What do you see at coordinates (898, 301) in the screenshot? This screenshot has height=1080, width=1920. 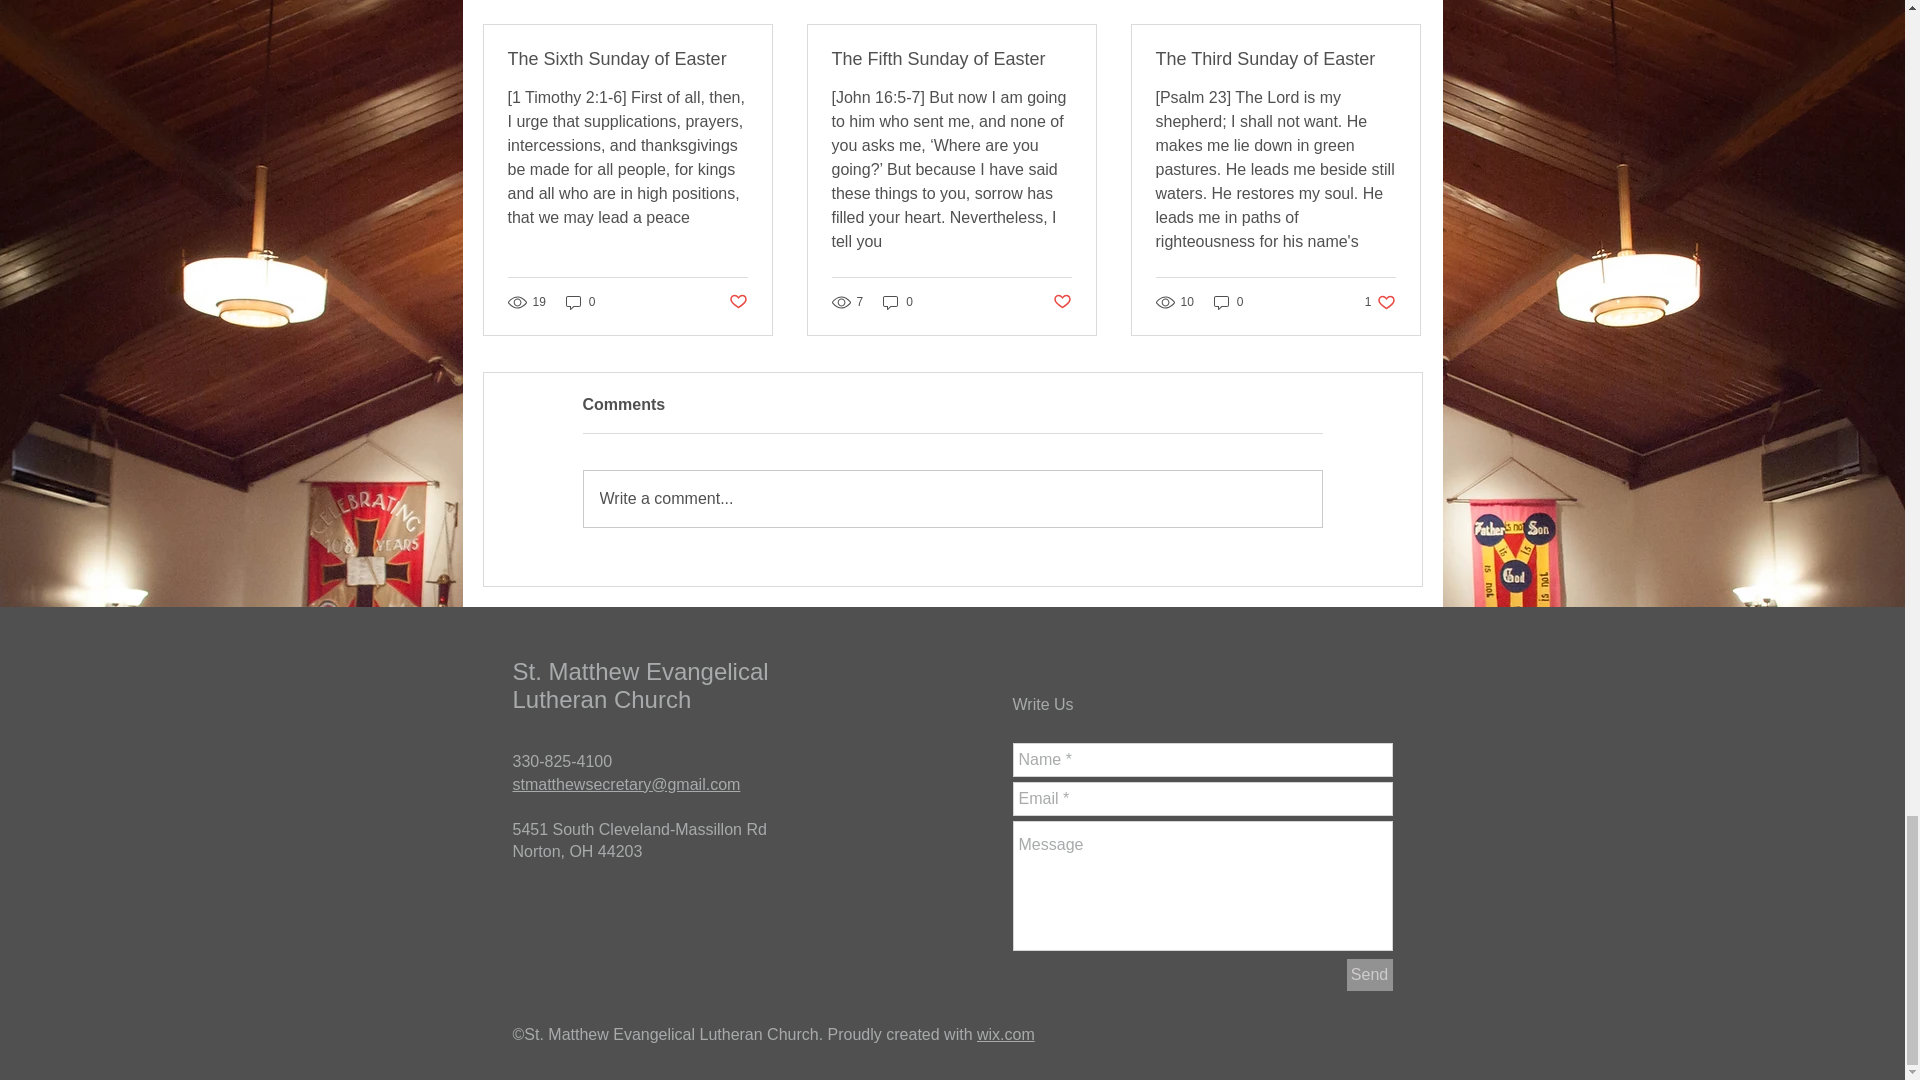 I see `Write a comment...` at bounding box center [898, 301].